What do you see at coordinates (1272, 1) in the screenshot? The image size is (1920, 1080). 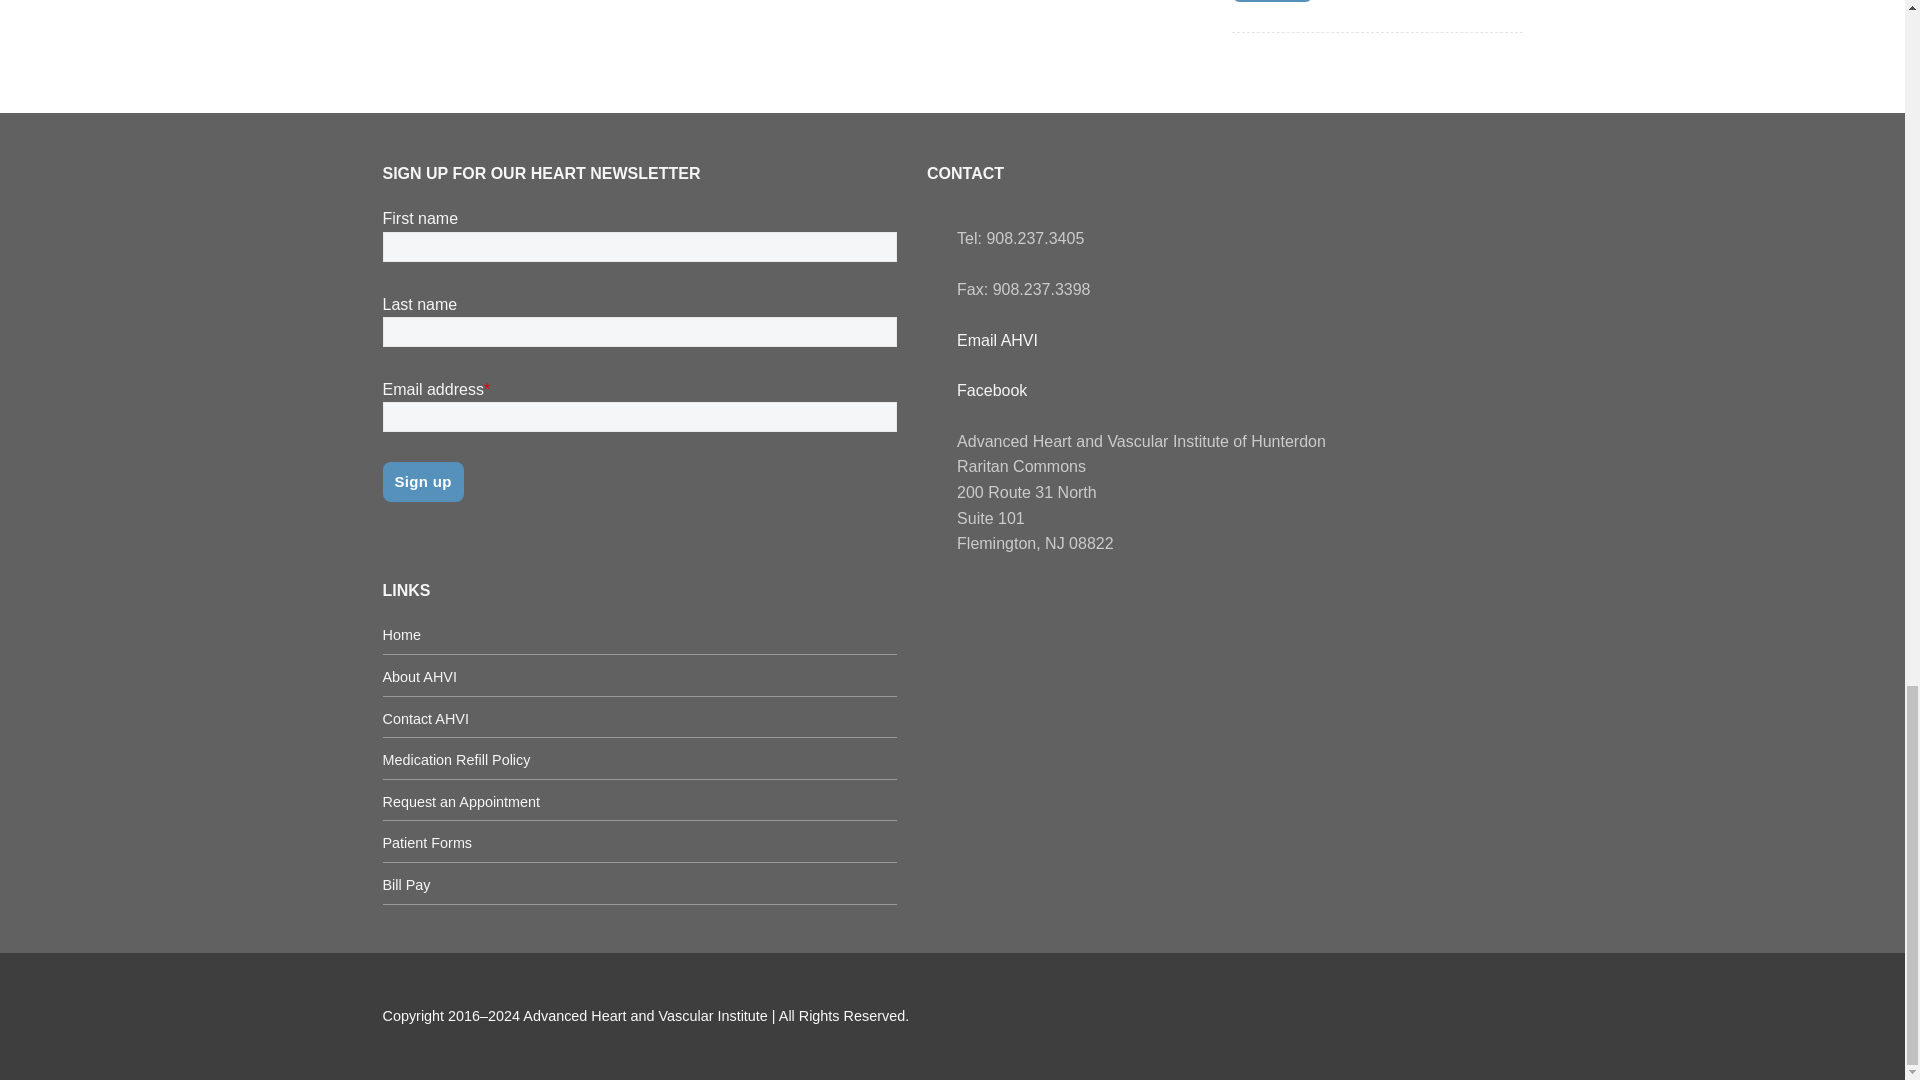 I see `Sign up` at bounding box center [1272, 1].